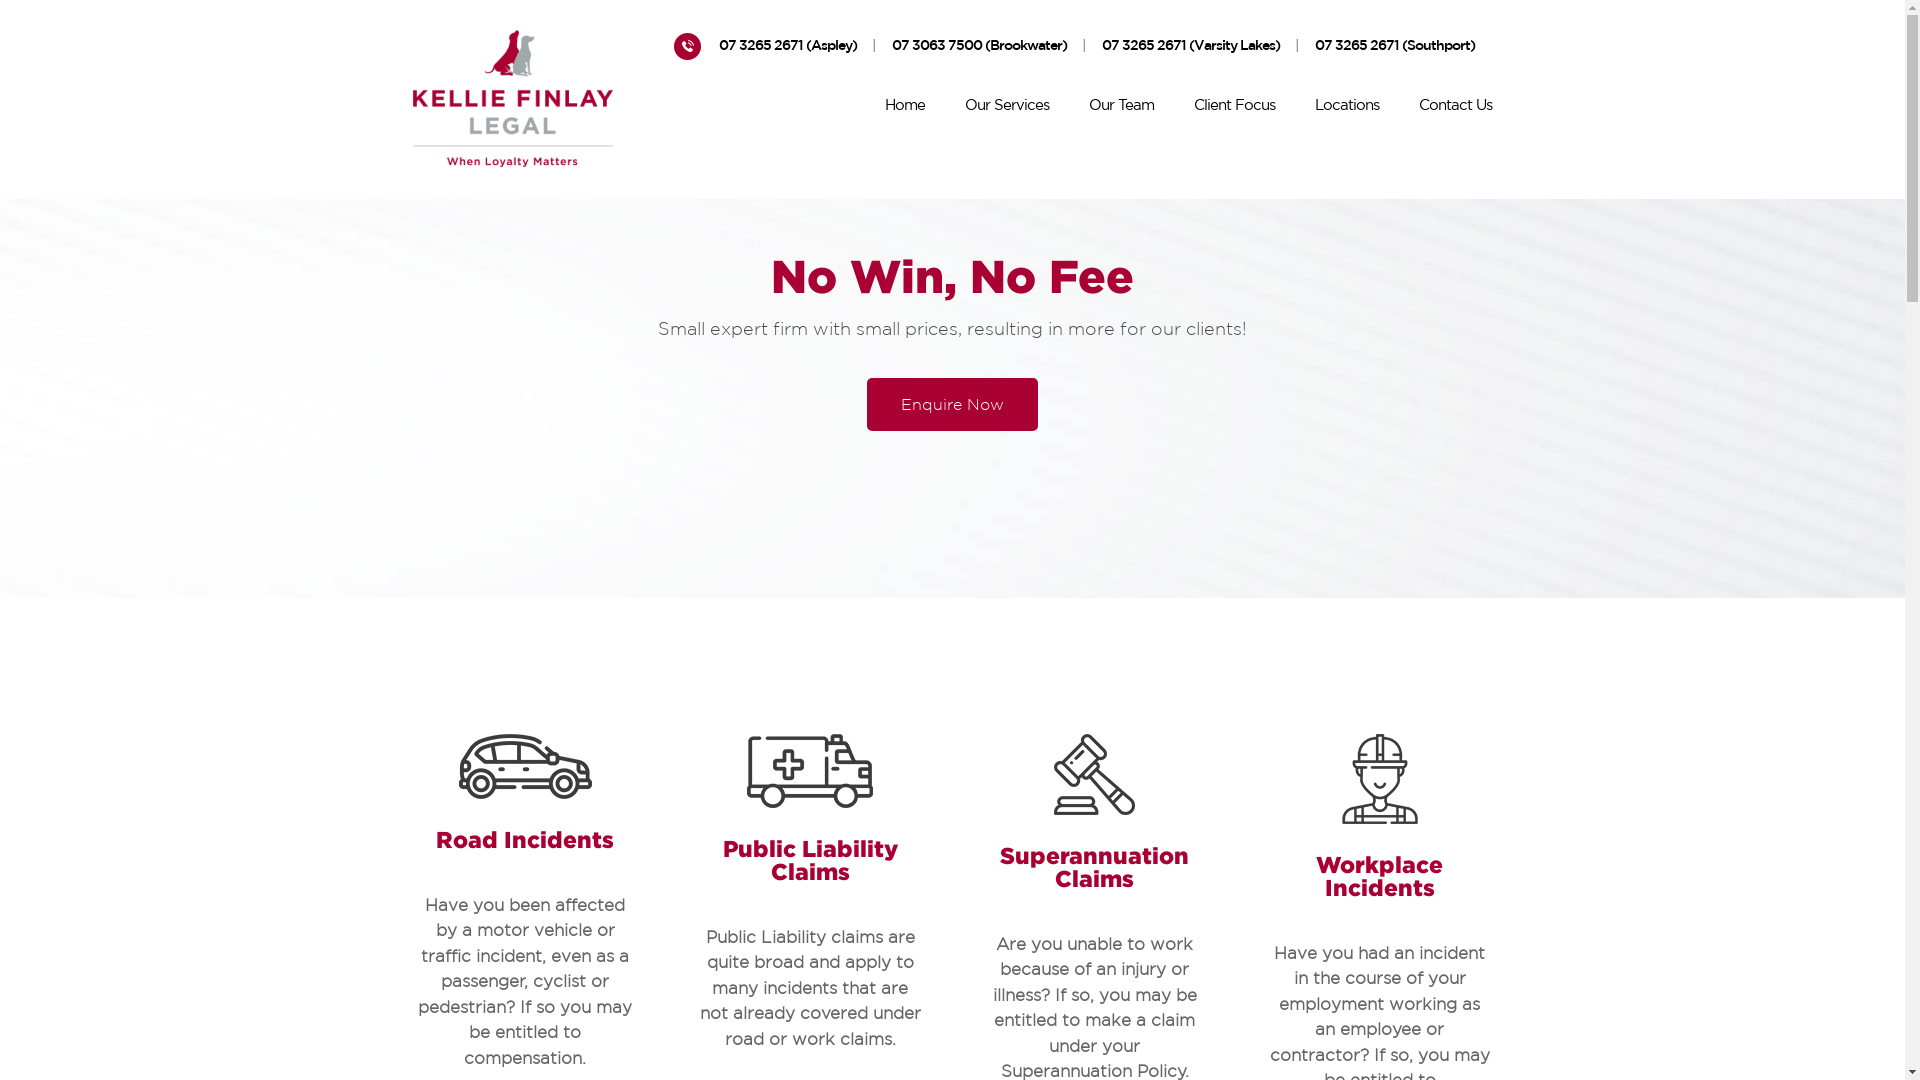 Image resolution: width=1920 pixels, height=1080 pixels. What do you see at coordinates (526, 766) in the screenshot?
I see `Road Incidents Lawyer - Kellie Finlay Legal` at bounding box center [526, 766].